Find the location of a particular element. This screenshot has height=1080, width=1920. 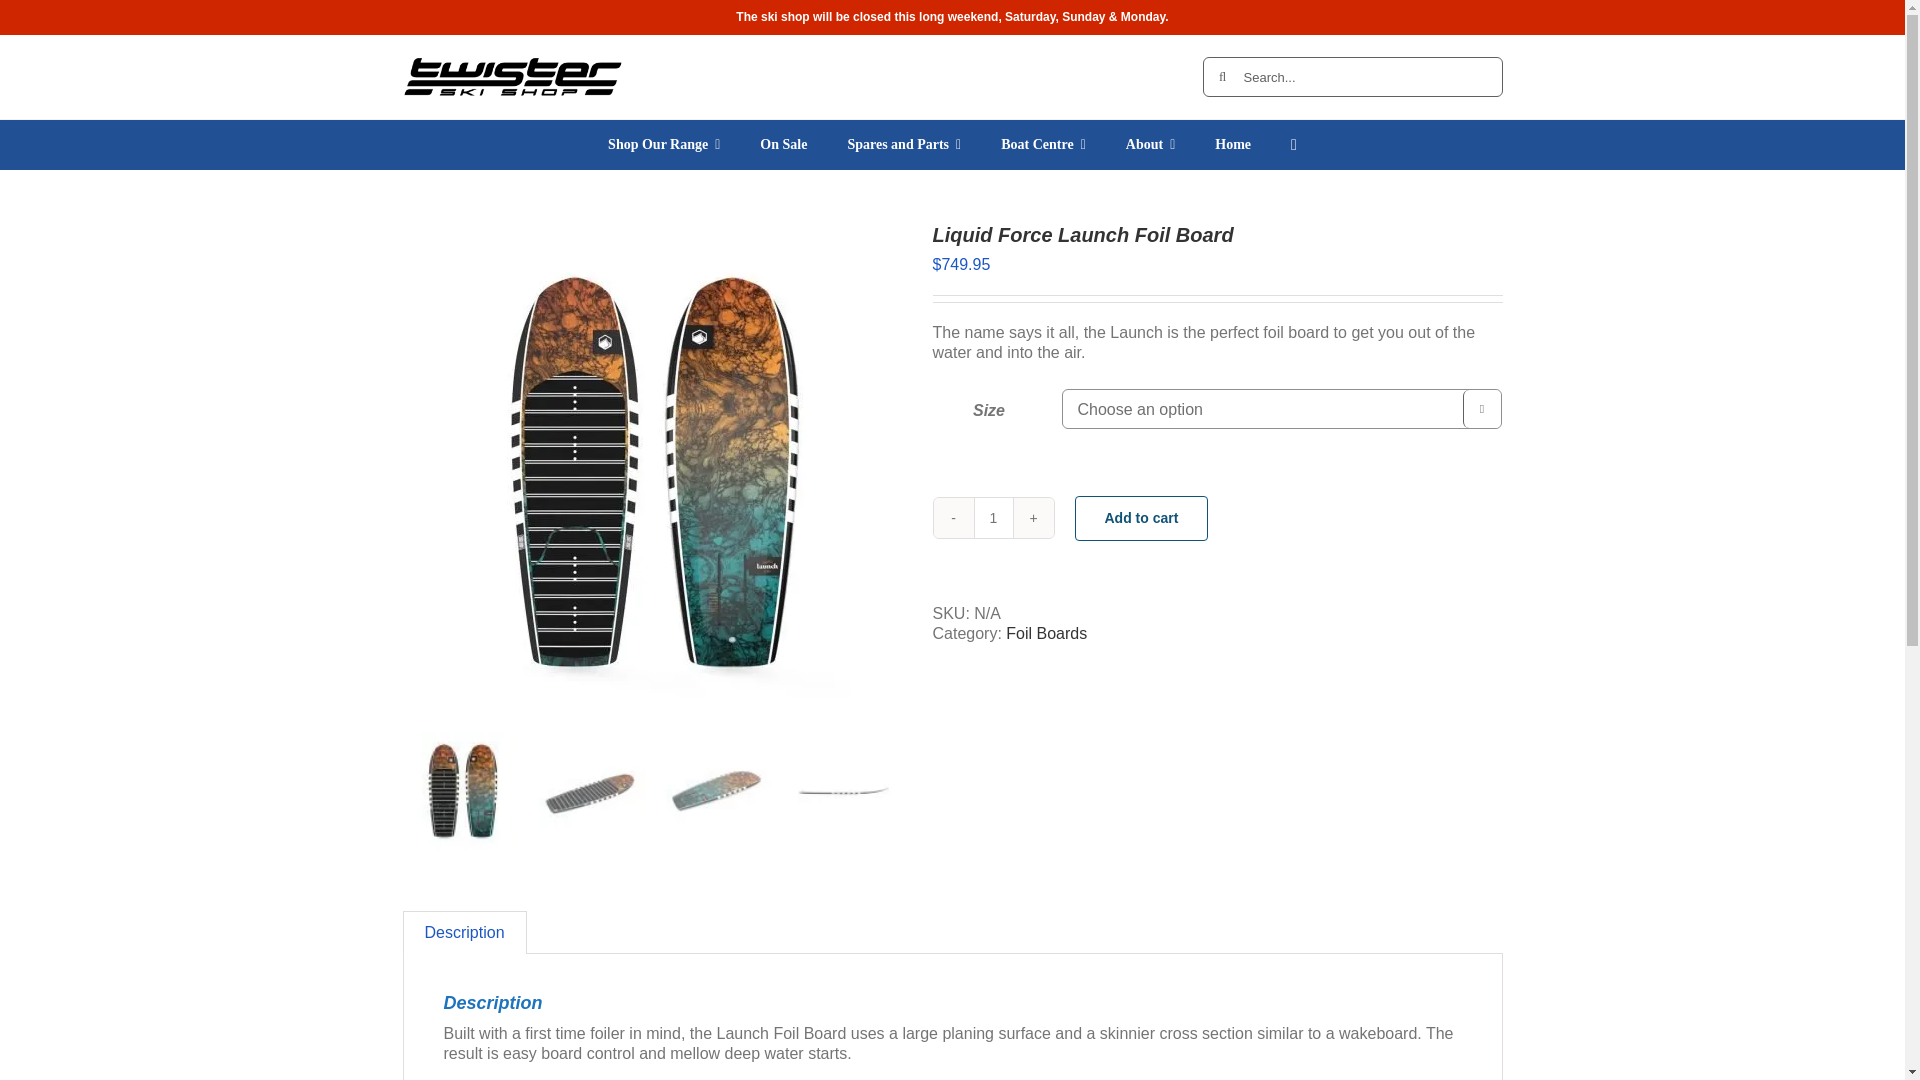

Spares and Parts is located at coordinates (904, 144).